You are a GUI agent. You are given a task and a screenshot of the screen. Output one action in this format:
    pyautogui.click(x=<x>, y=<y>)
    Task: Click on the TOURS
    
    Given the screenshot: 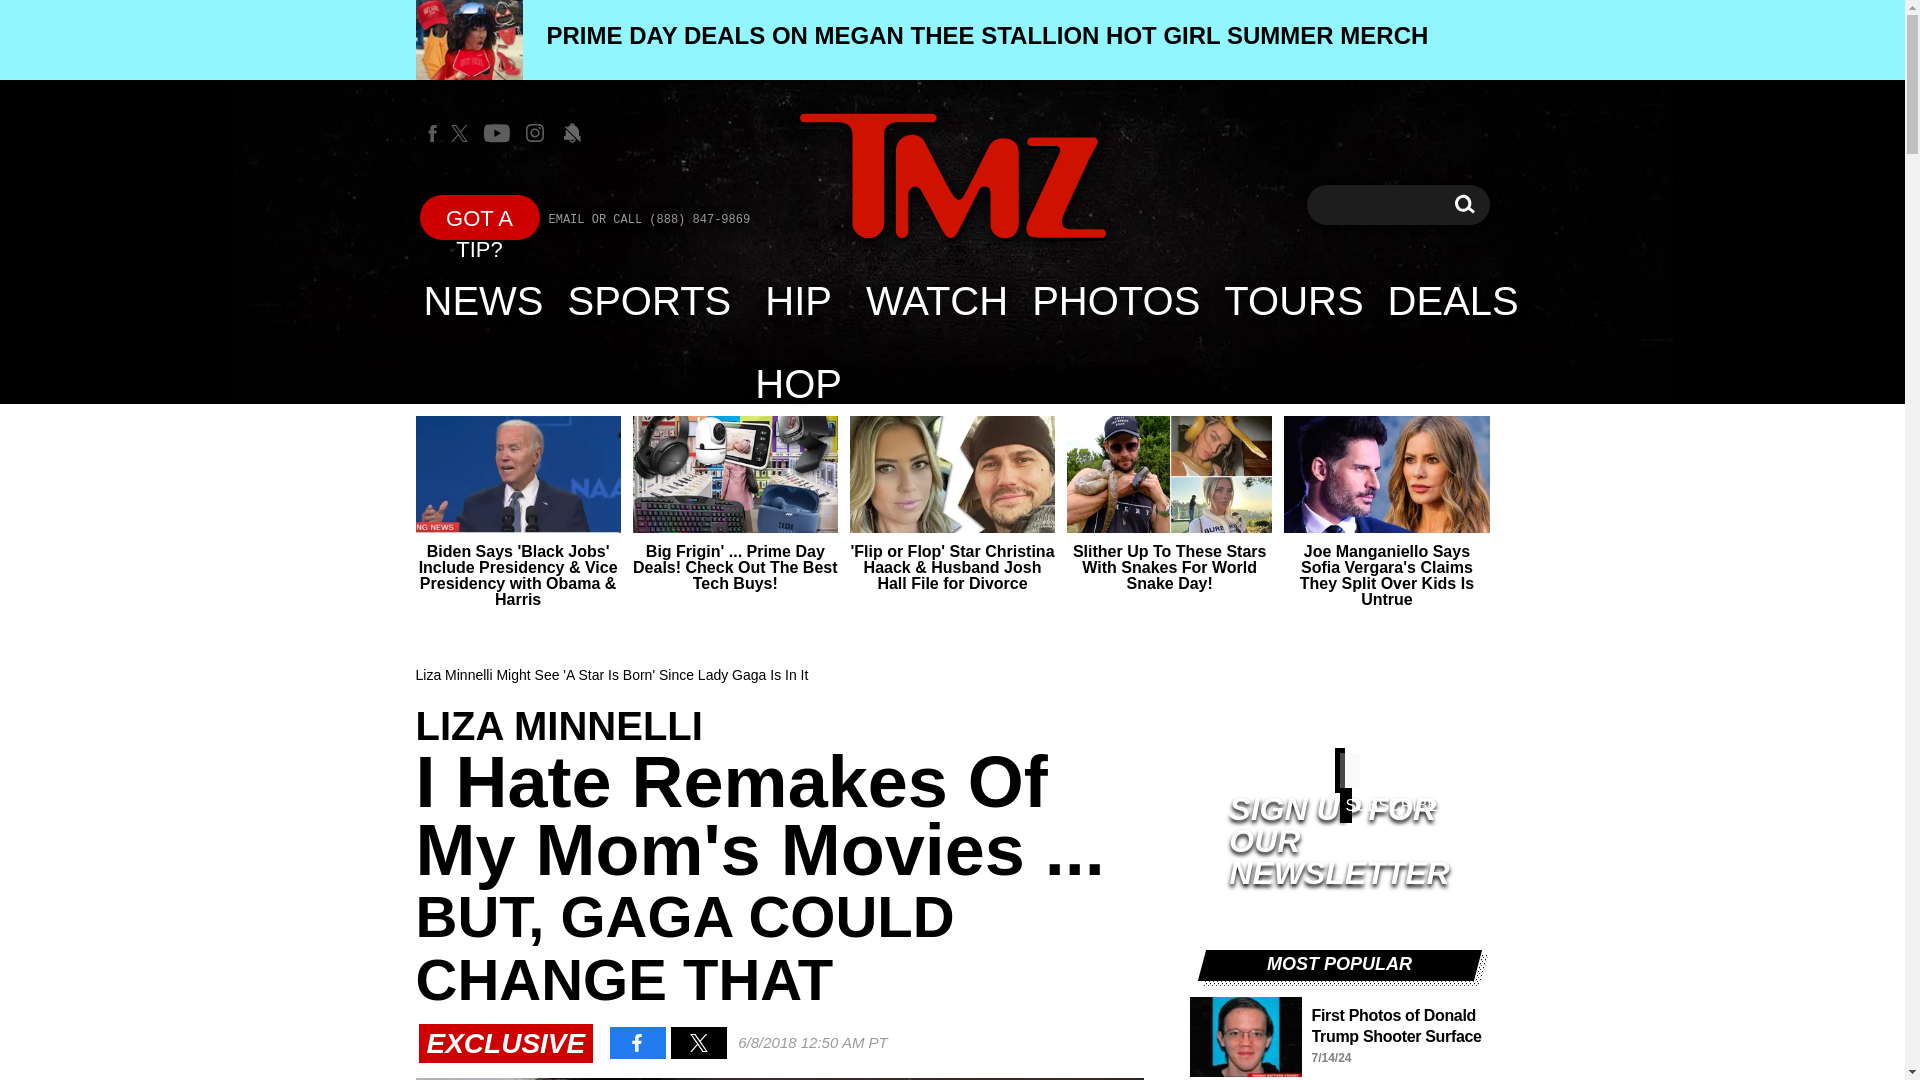 What is the action you would take?
    pyautogui.click(x=650, y=300)
    